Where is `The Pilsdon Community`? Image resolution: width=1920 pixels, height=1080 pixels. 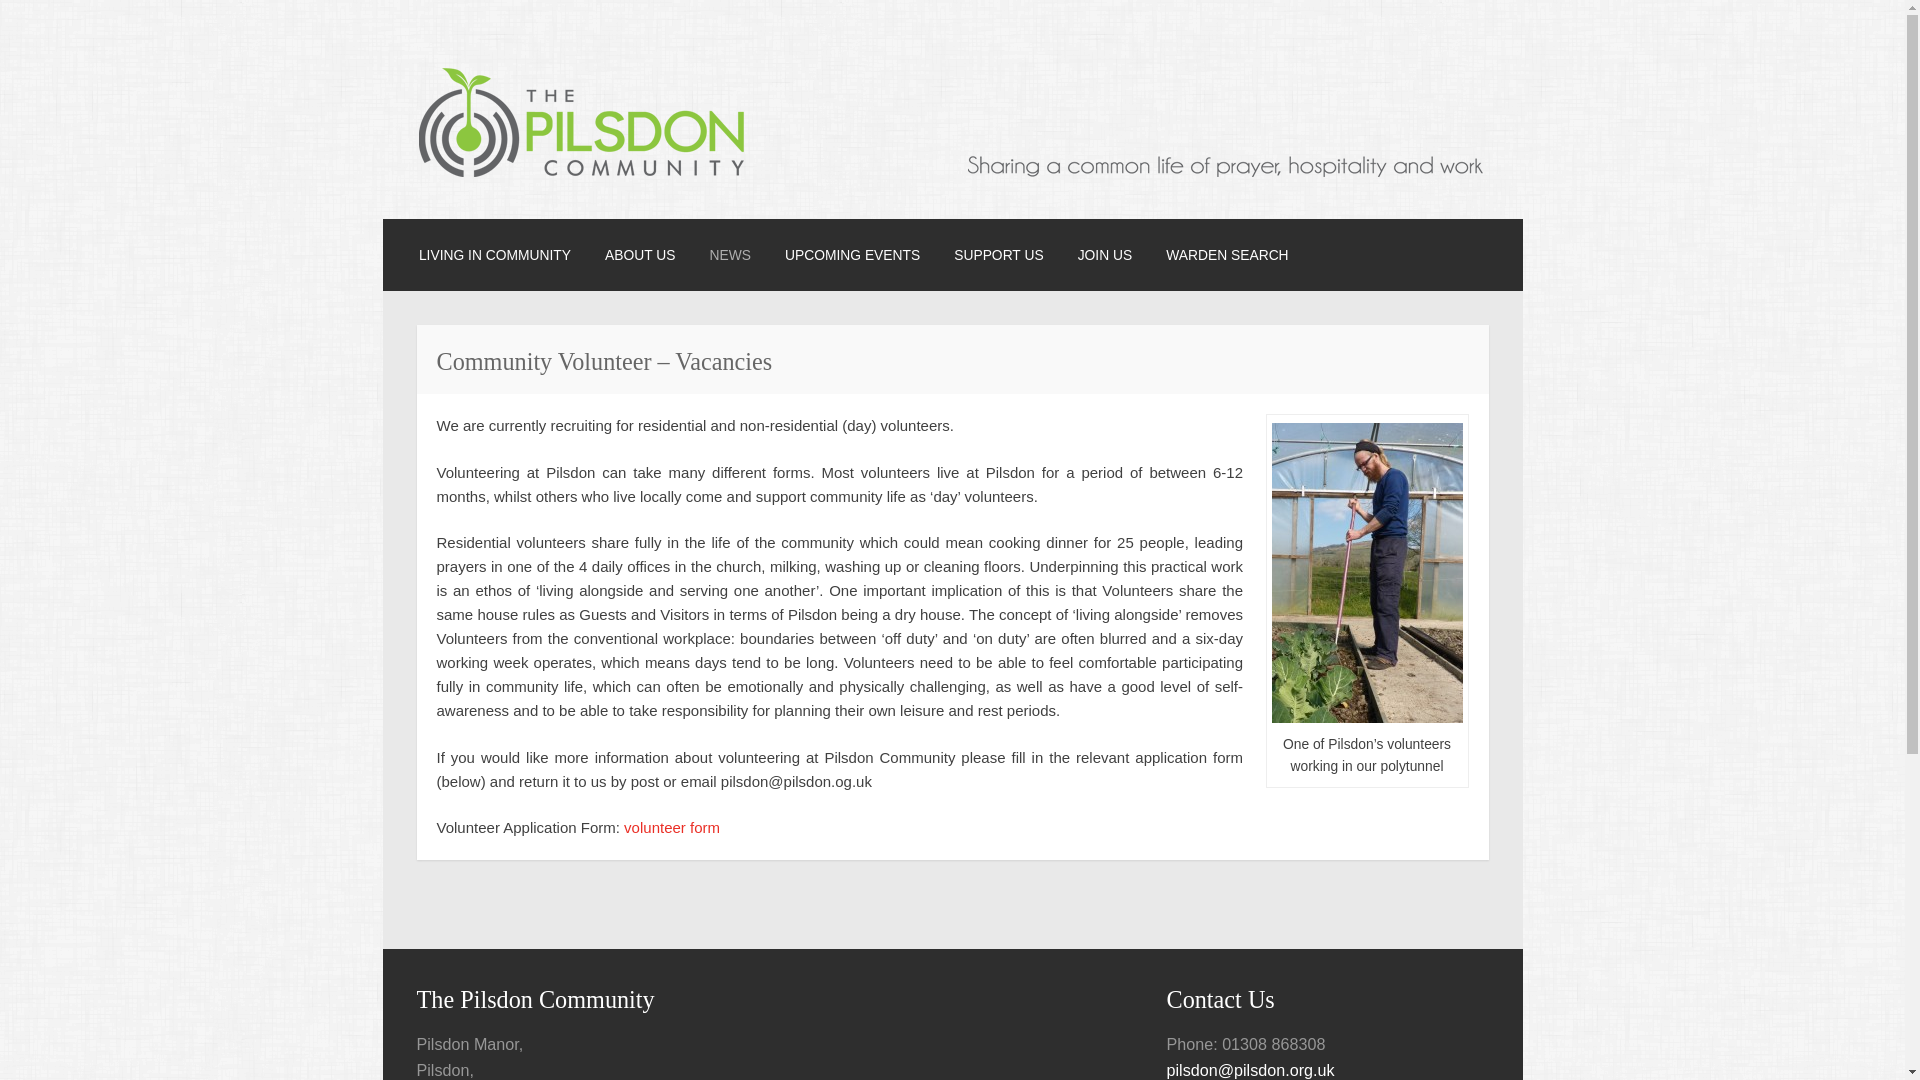 The Pilsdon Community is located at coordinates (620, 204).